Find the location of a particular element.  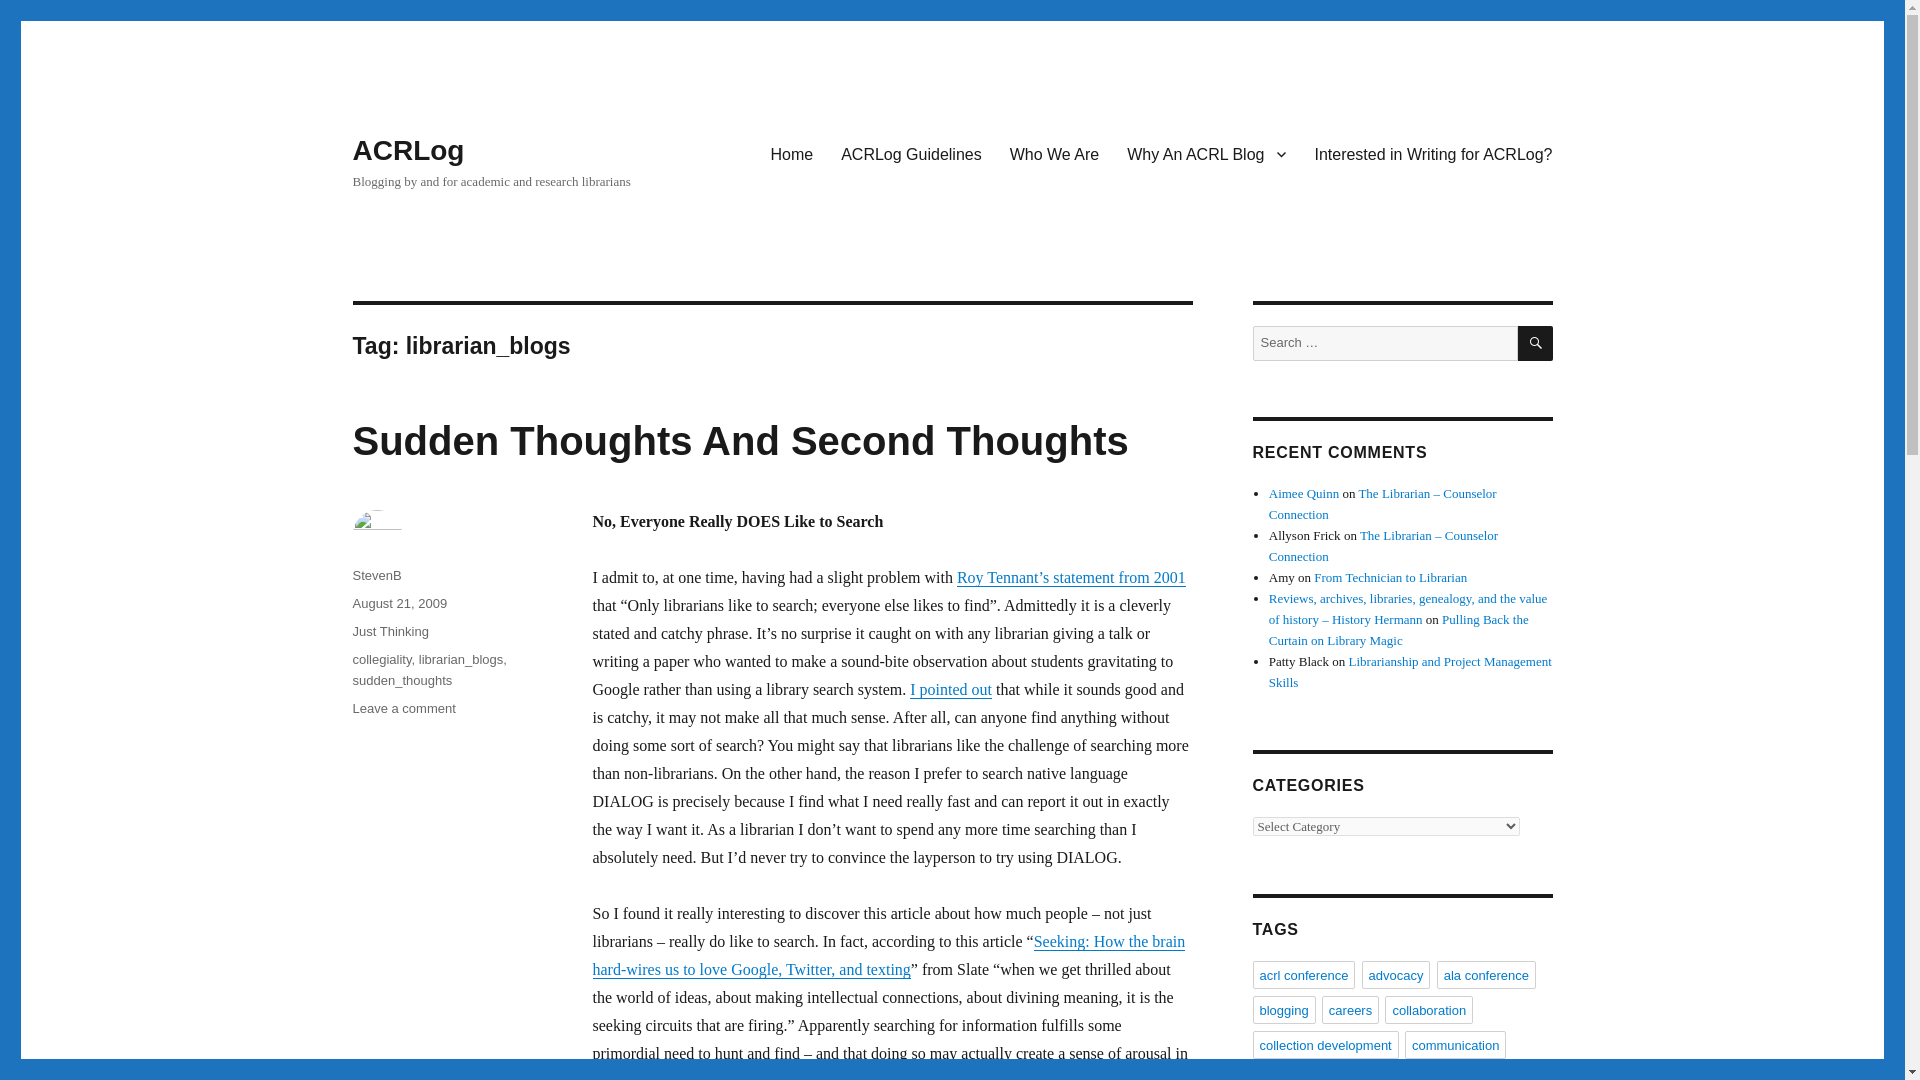

Pulling Back the Curtain on Library Magic is located at coordinates (1398, 630).